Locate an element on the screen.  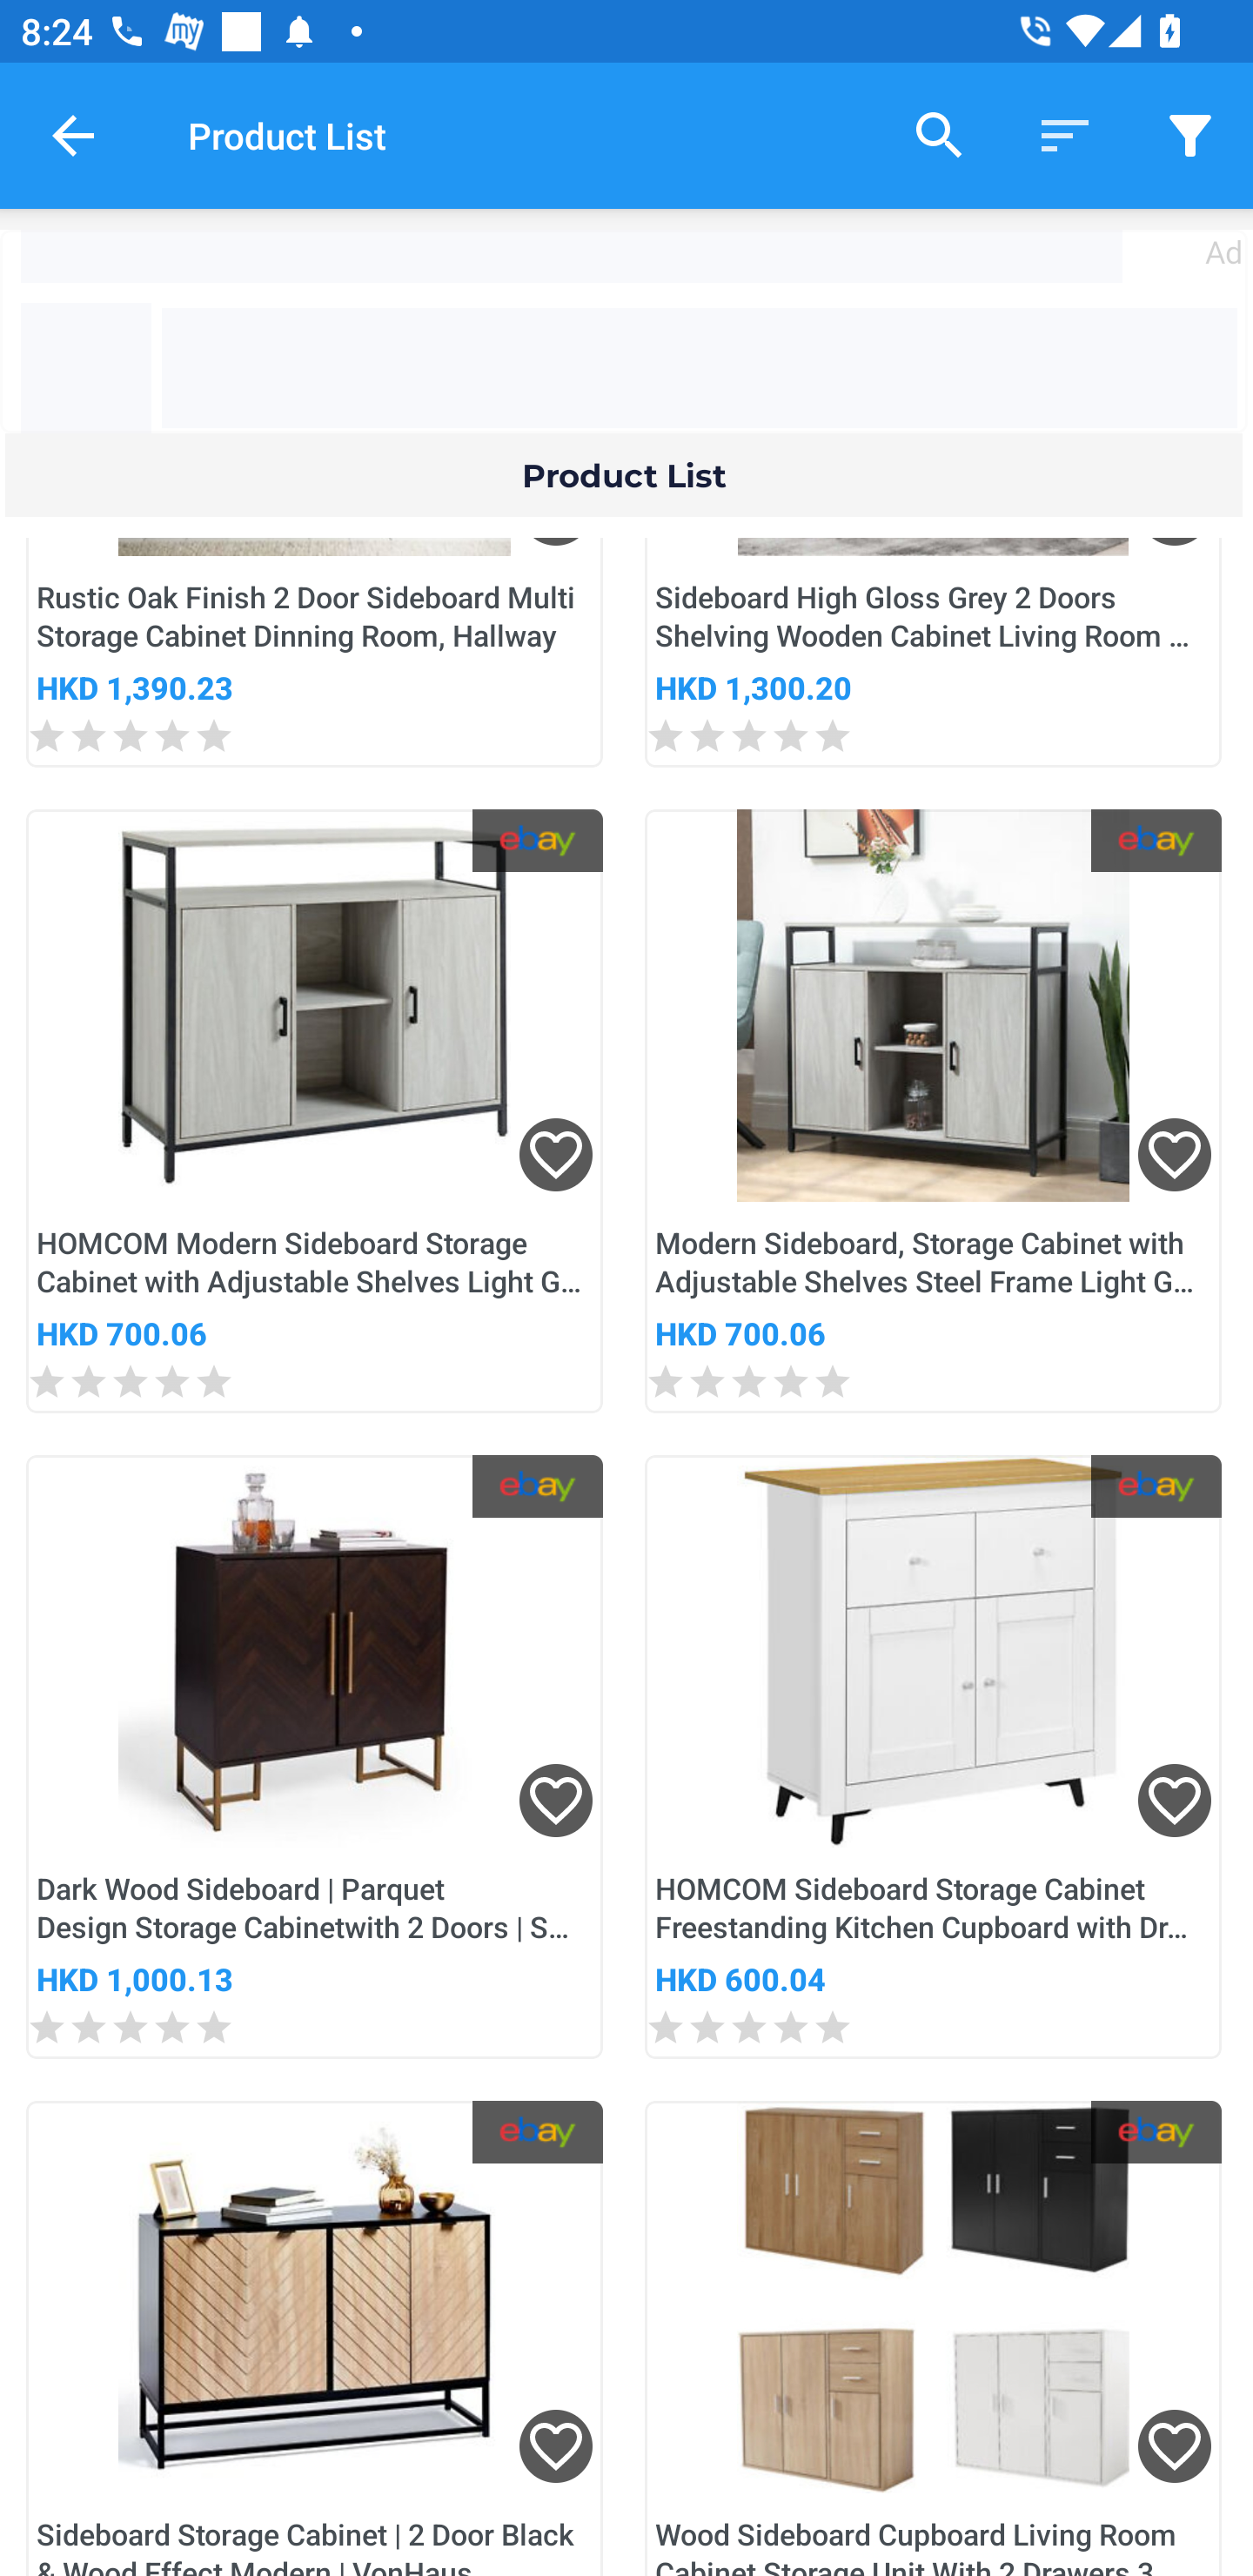
Navigate up is located at coordinates (73, 135).